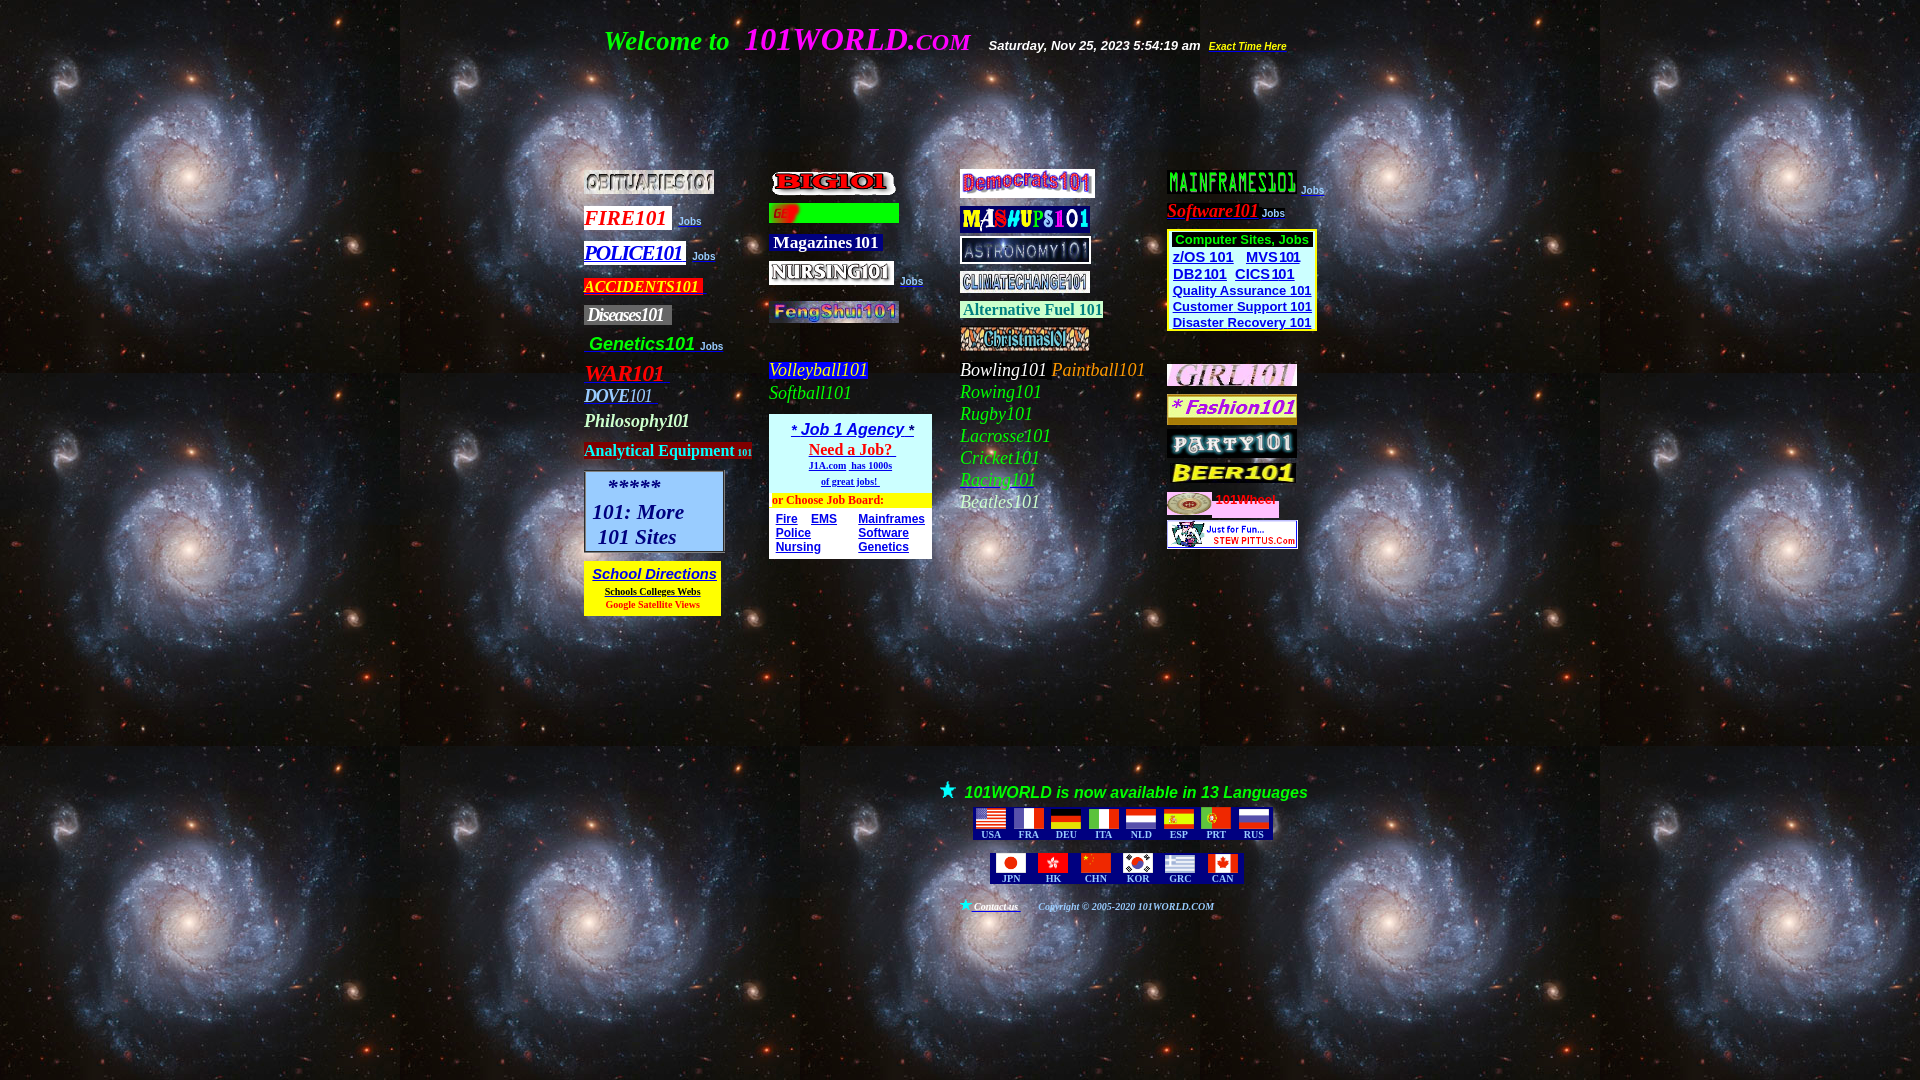 Image resolution: width=1920 pixels, height=1080 pixels. Describe the element at coordinates (646, 286) in the screenshot. I see `ACCIDENTS101  ` at that location.